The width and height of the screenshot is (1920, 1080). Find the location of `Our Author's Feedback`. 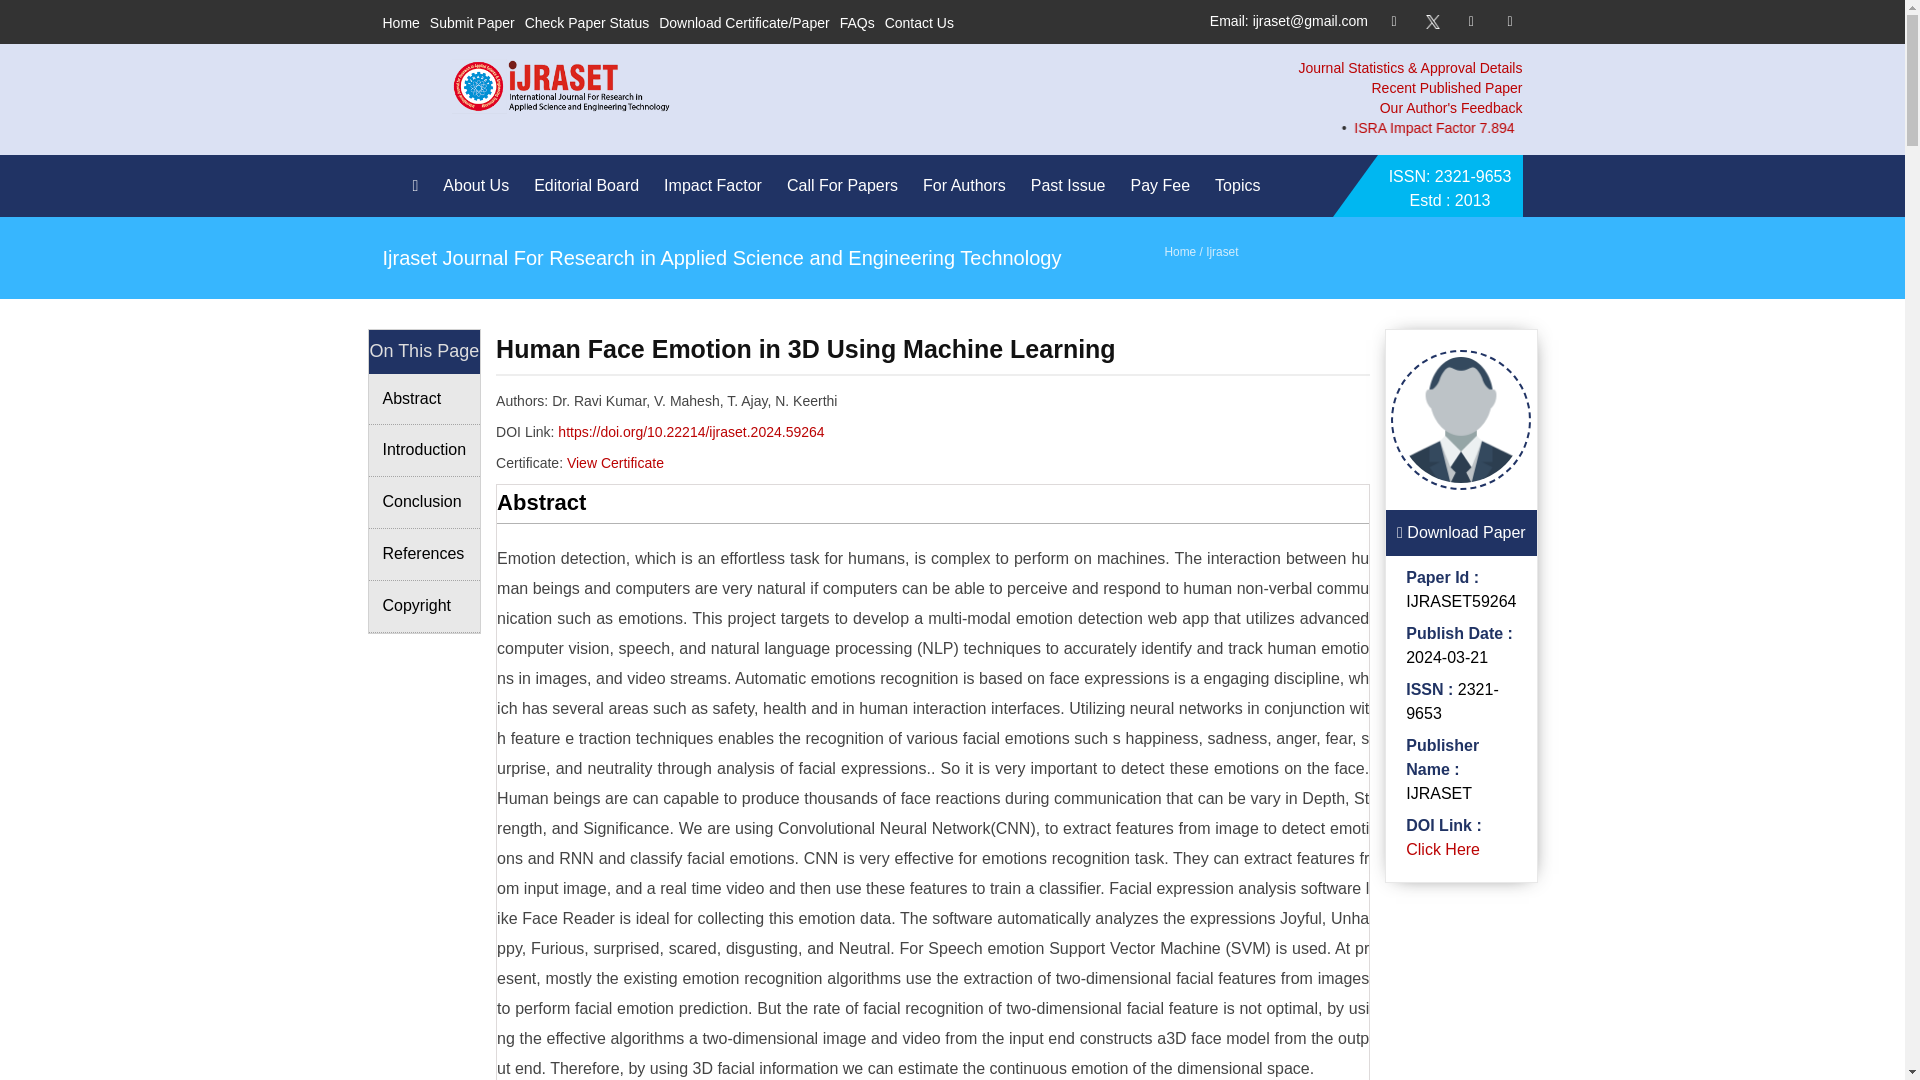

Our Author's Feedback is located at coordinates (1451, 108).